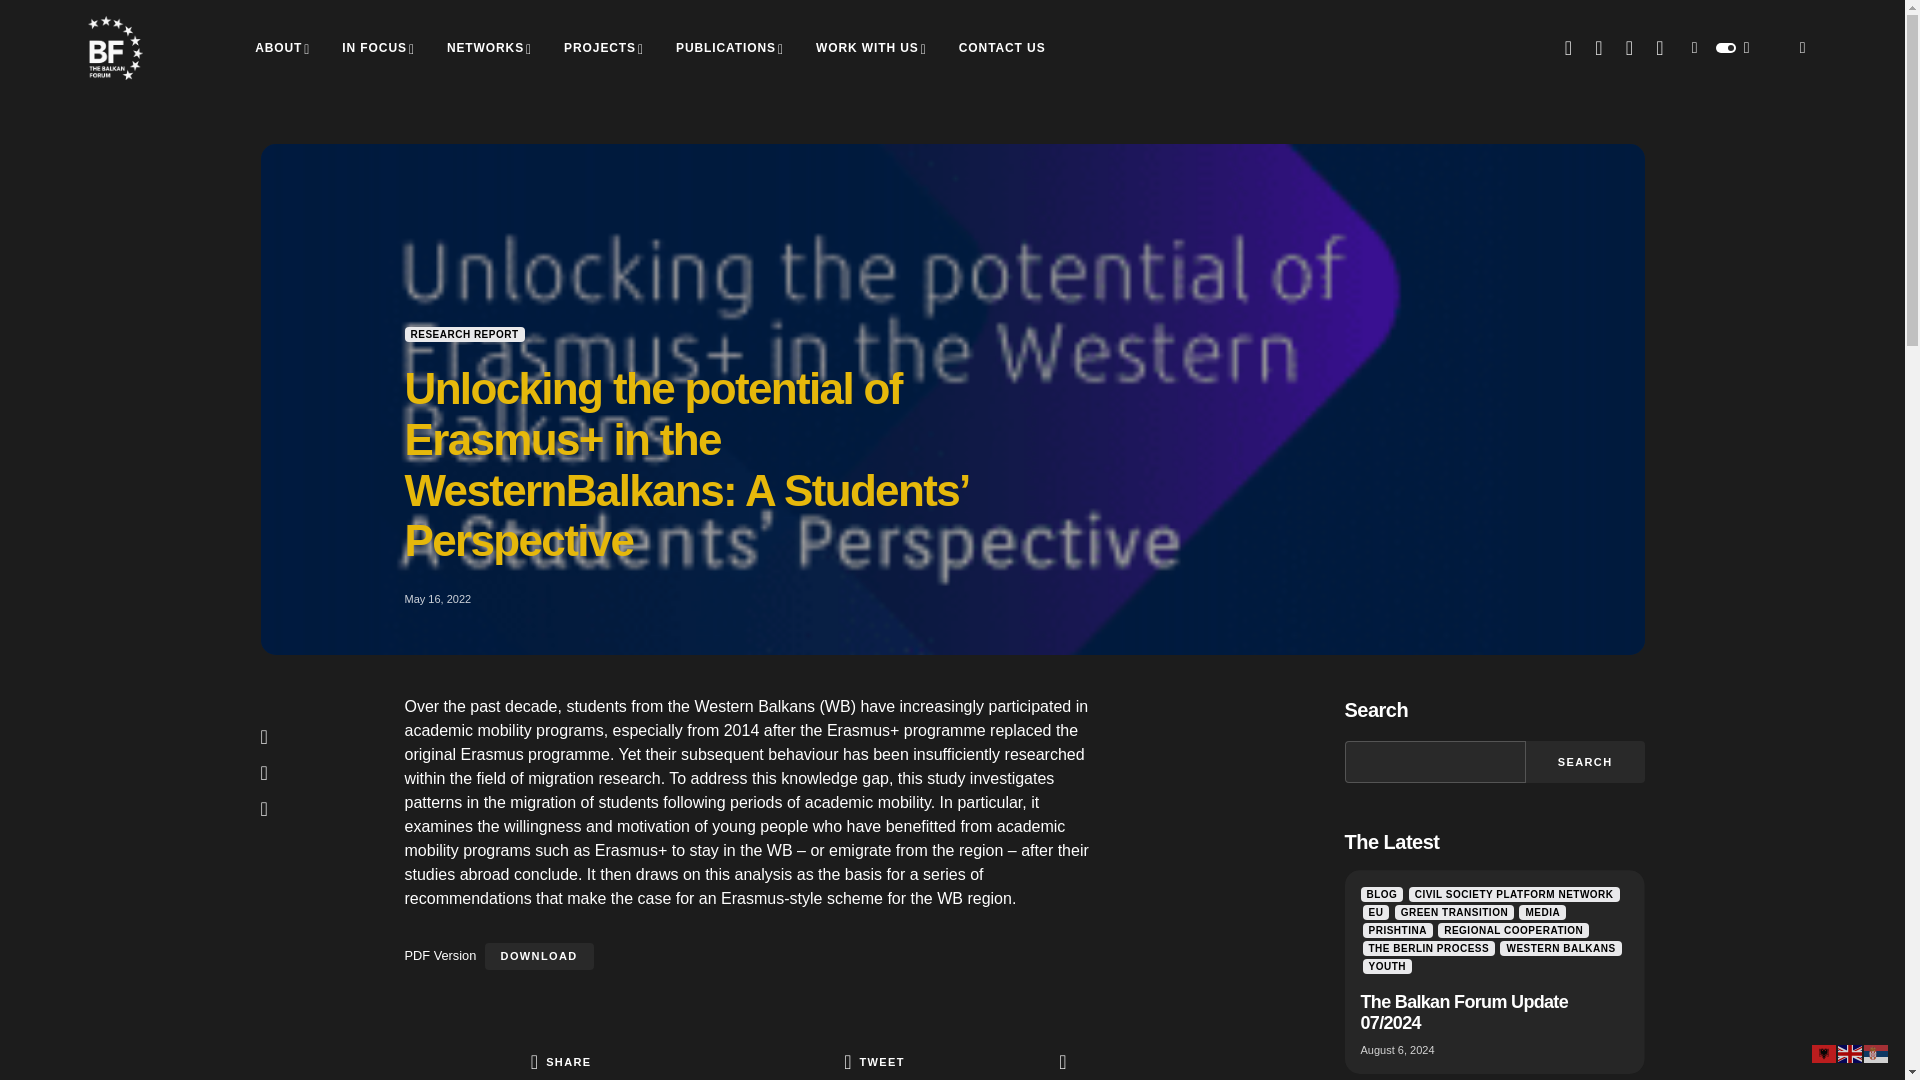  What do you see at coordinates (1824, 1052) in the screenshot?
I see `Albanian` at bounding box center [1824, 1052].